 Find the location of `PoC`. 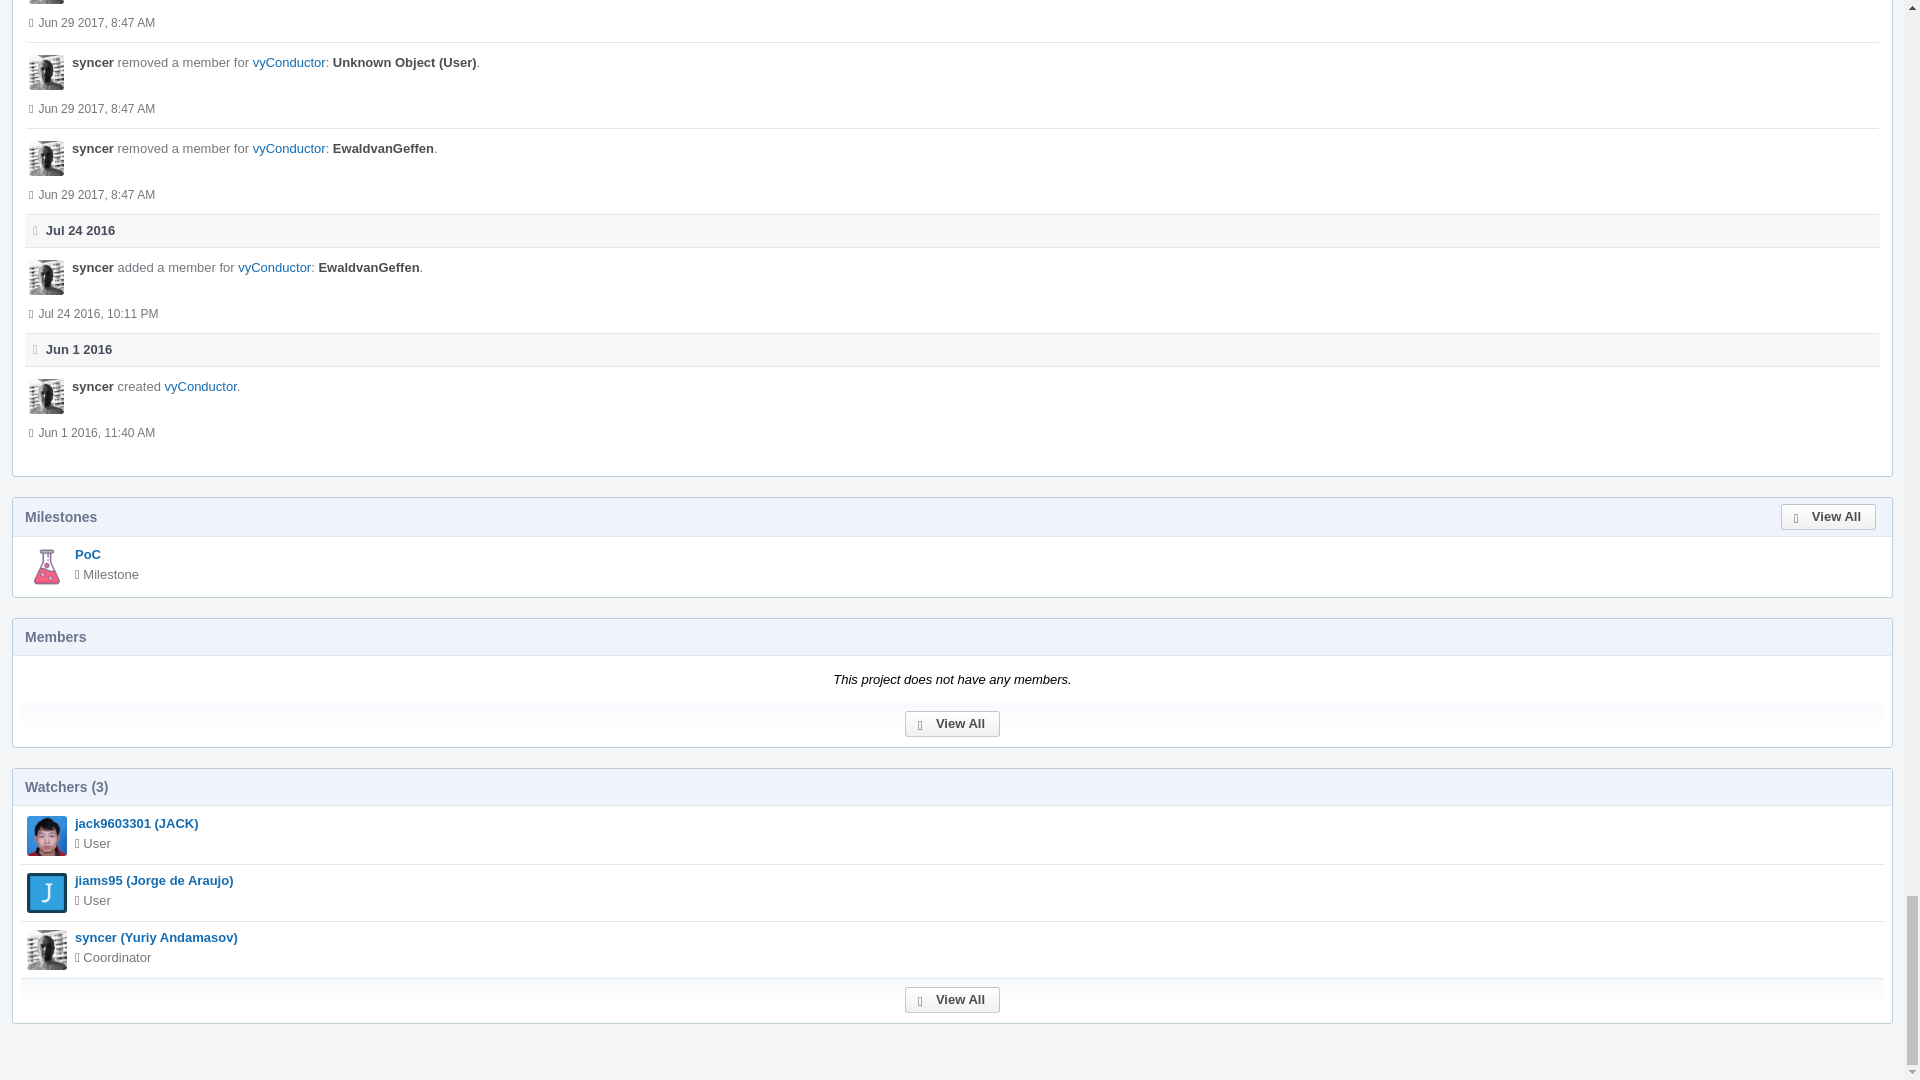

PoC is located at coordinates (88, 554).